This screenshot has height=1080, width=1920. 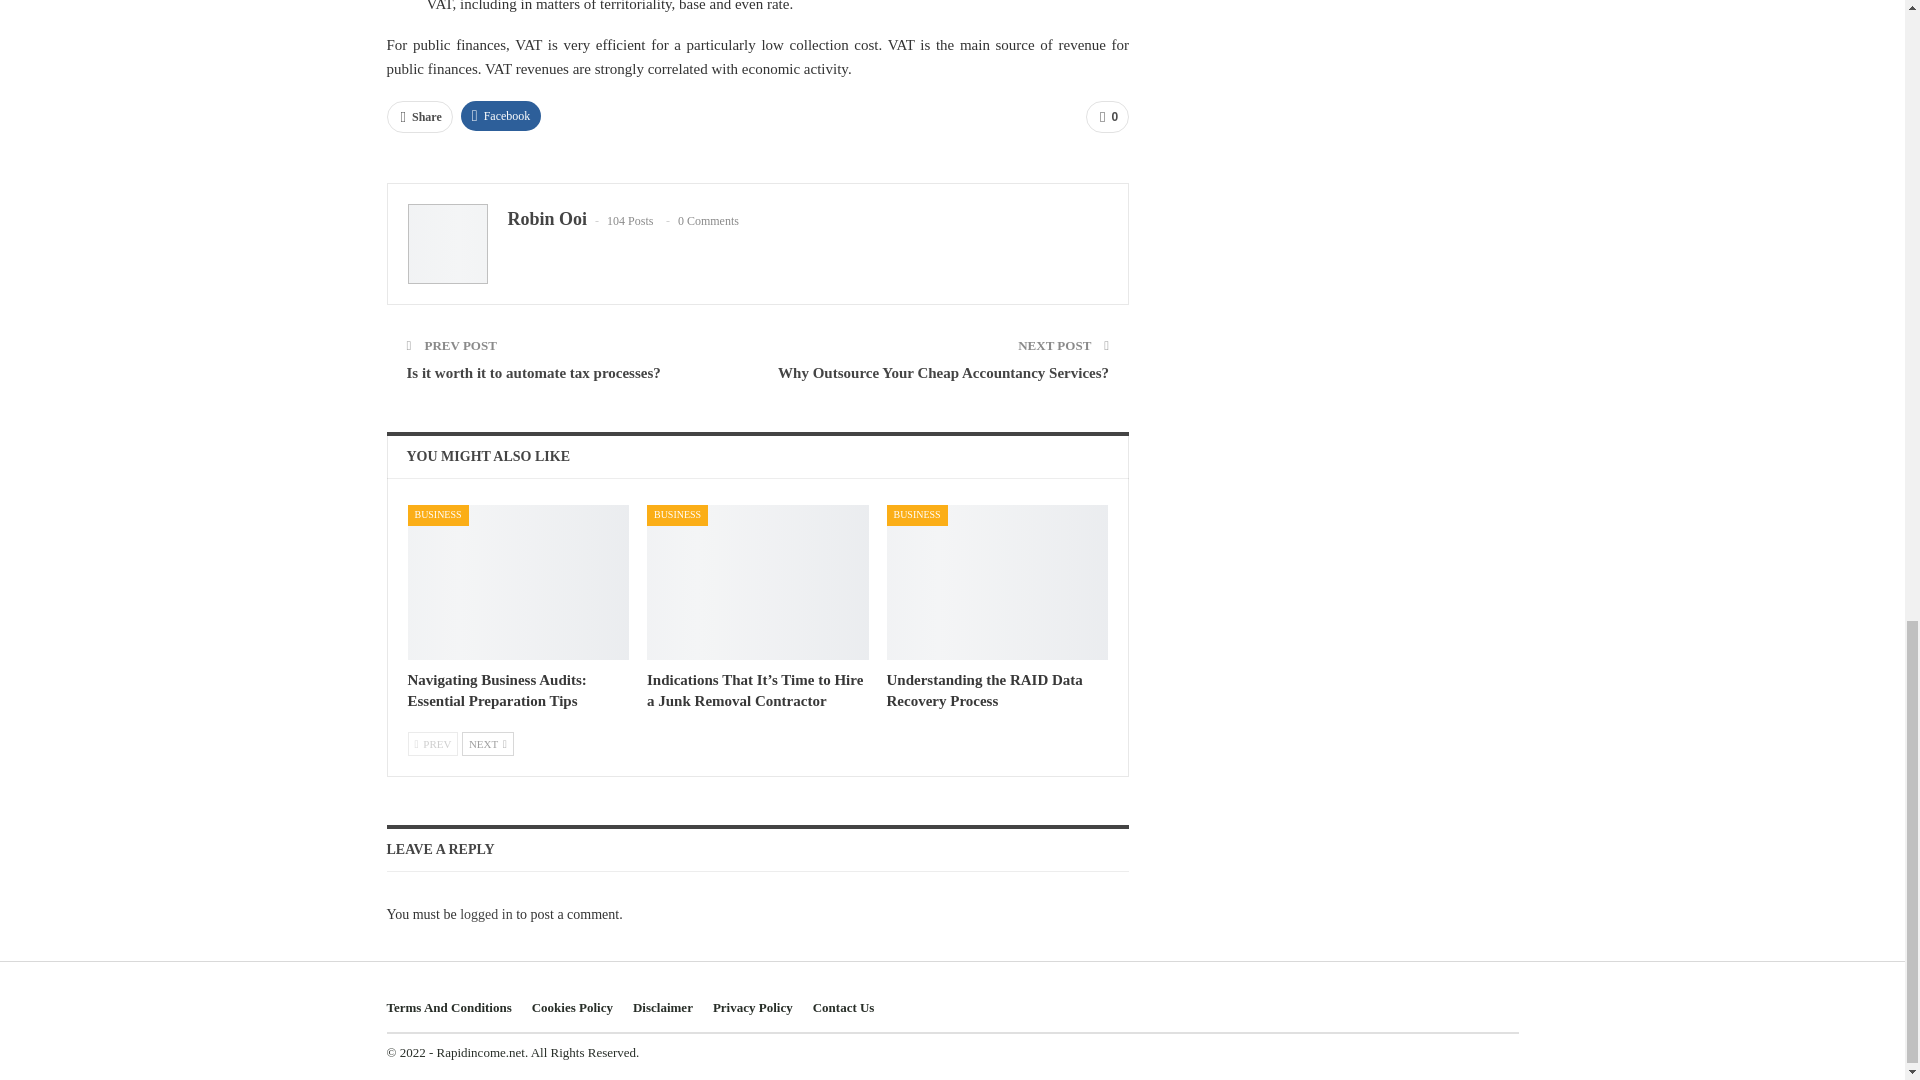 I want to click on BUSINESS, so click(x=918, y=515).